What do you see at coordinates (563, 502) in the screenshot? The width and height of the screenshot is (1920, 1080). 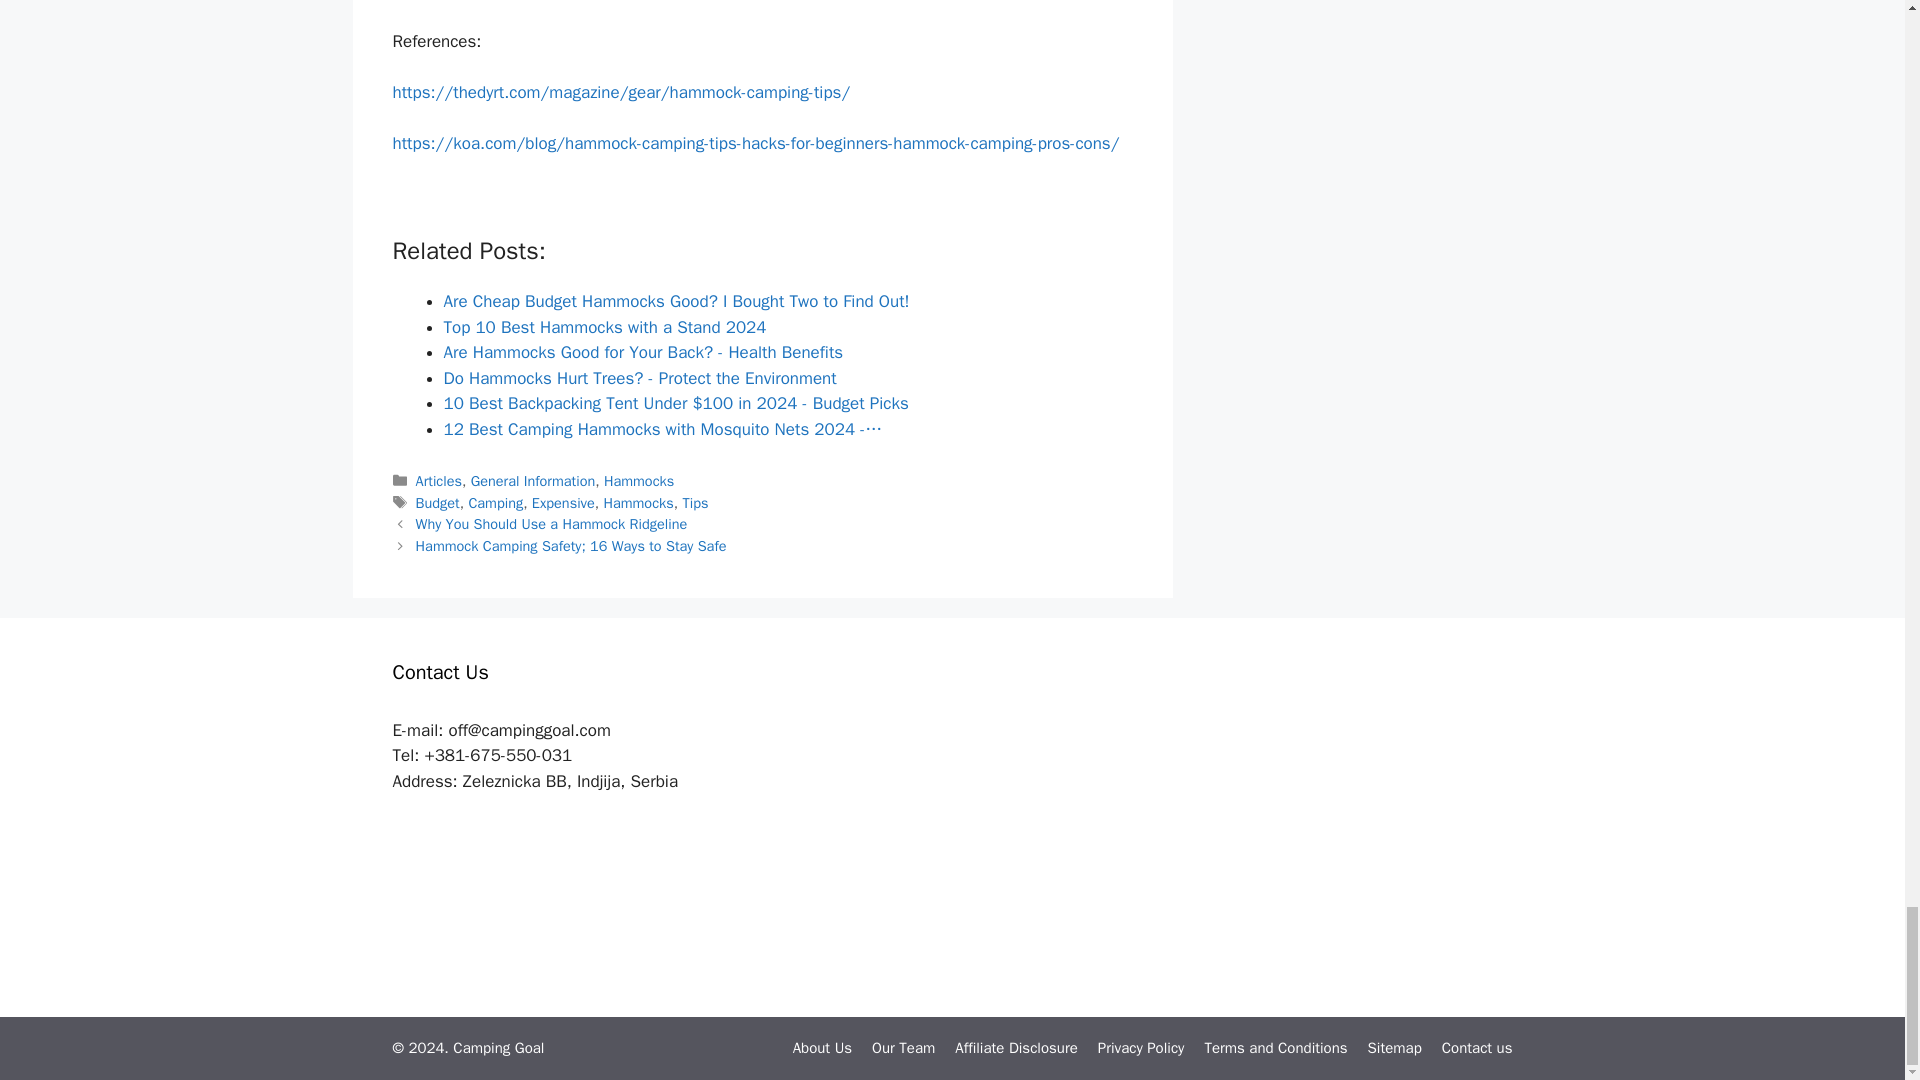 I see `Expensive` at bounding box center [563, 502].